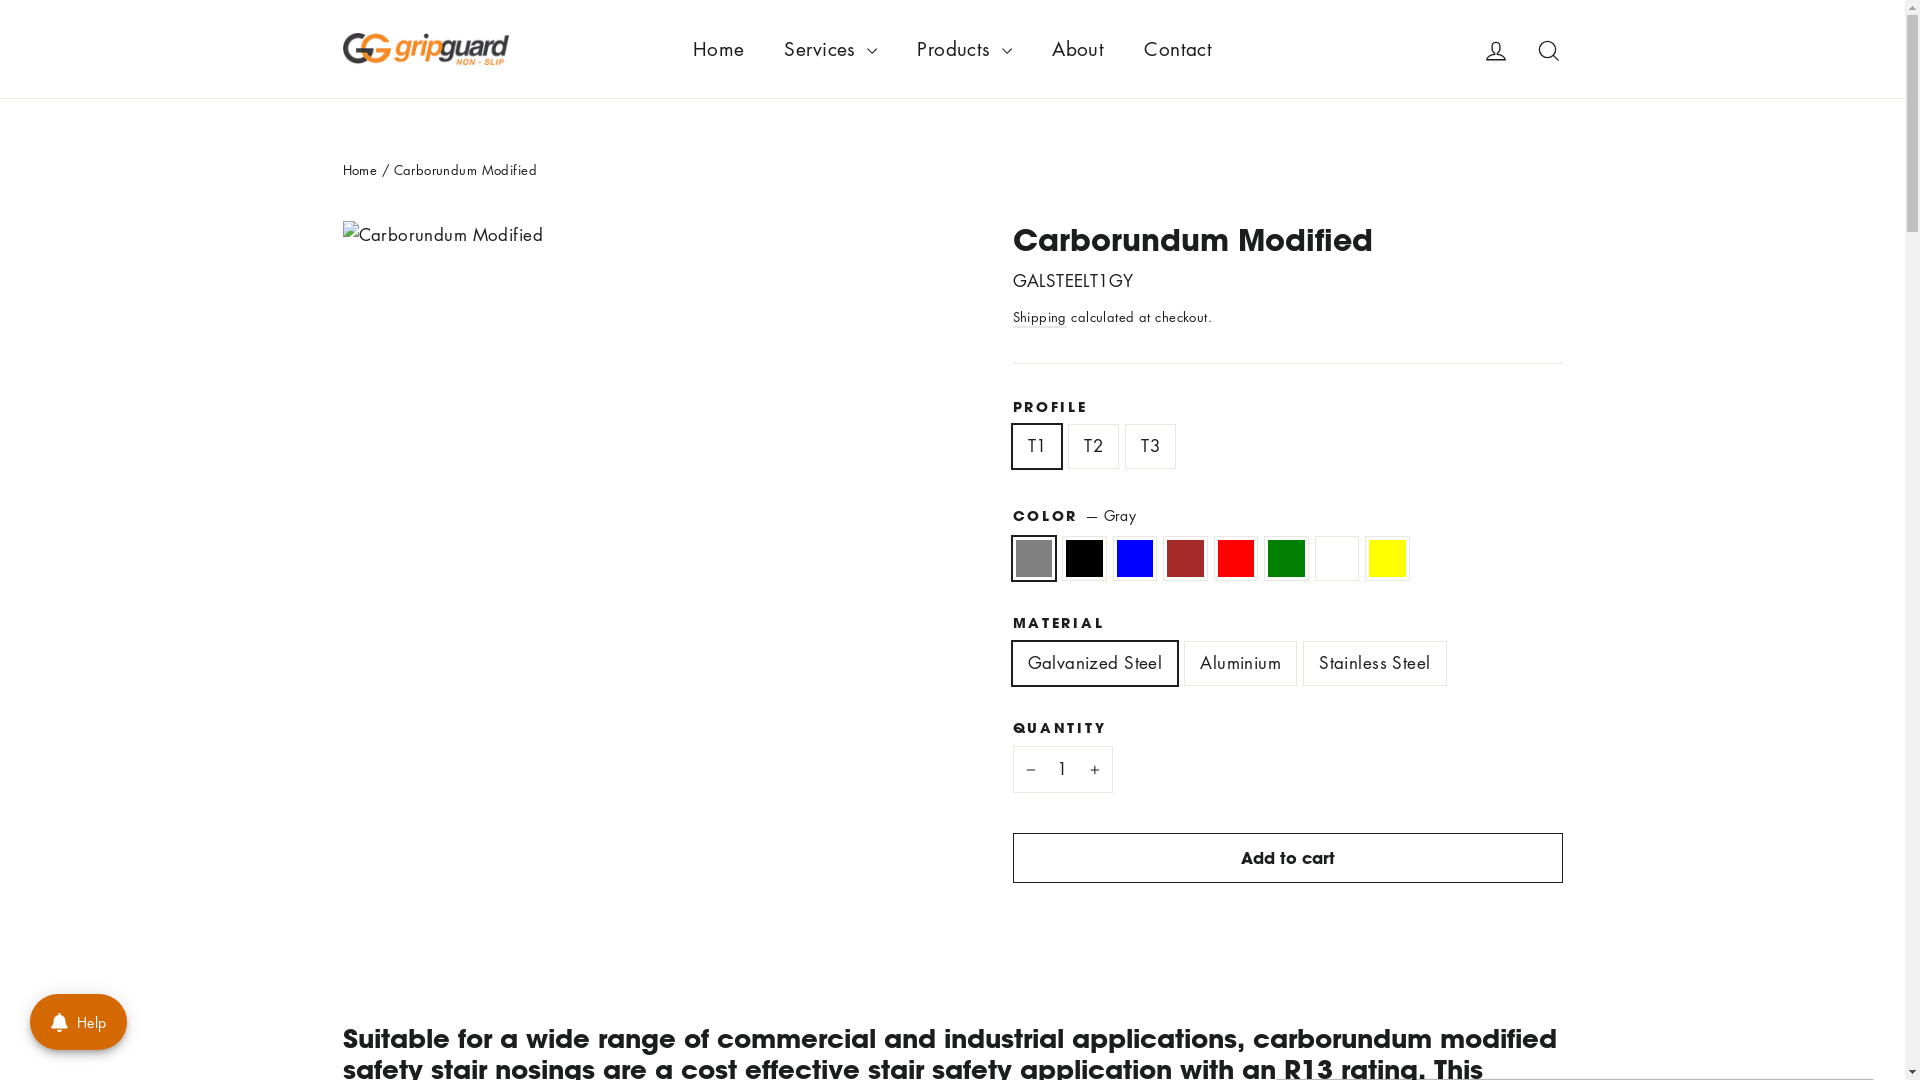 This screenshot has width=1920, height=1080. I want to click on Home, so click(360, 170).